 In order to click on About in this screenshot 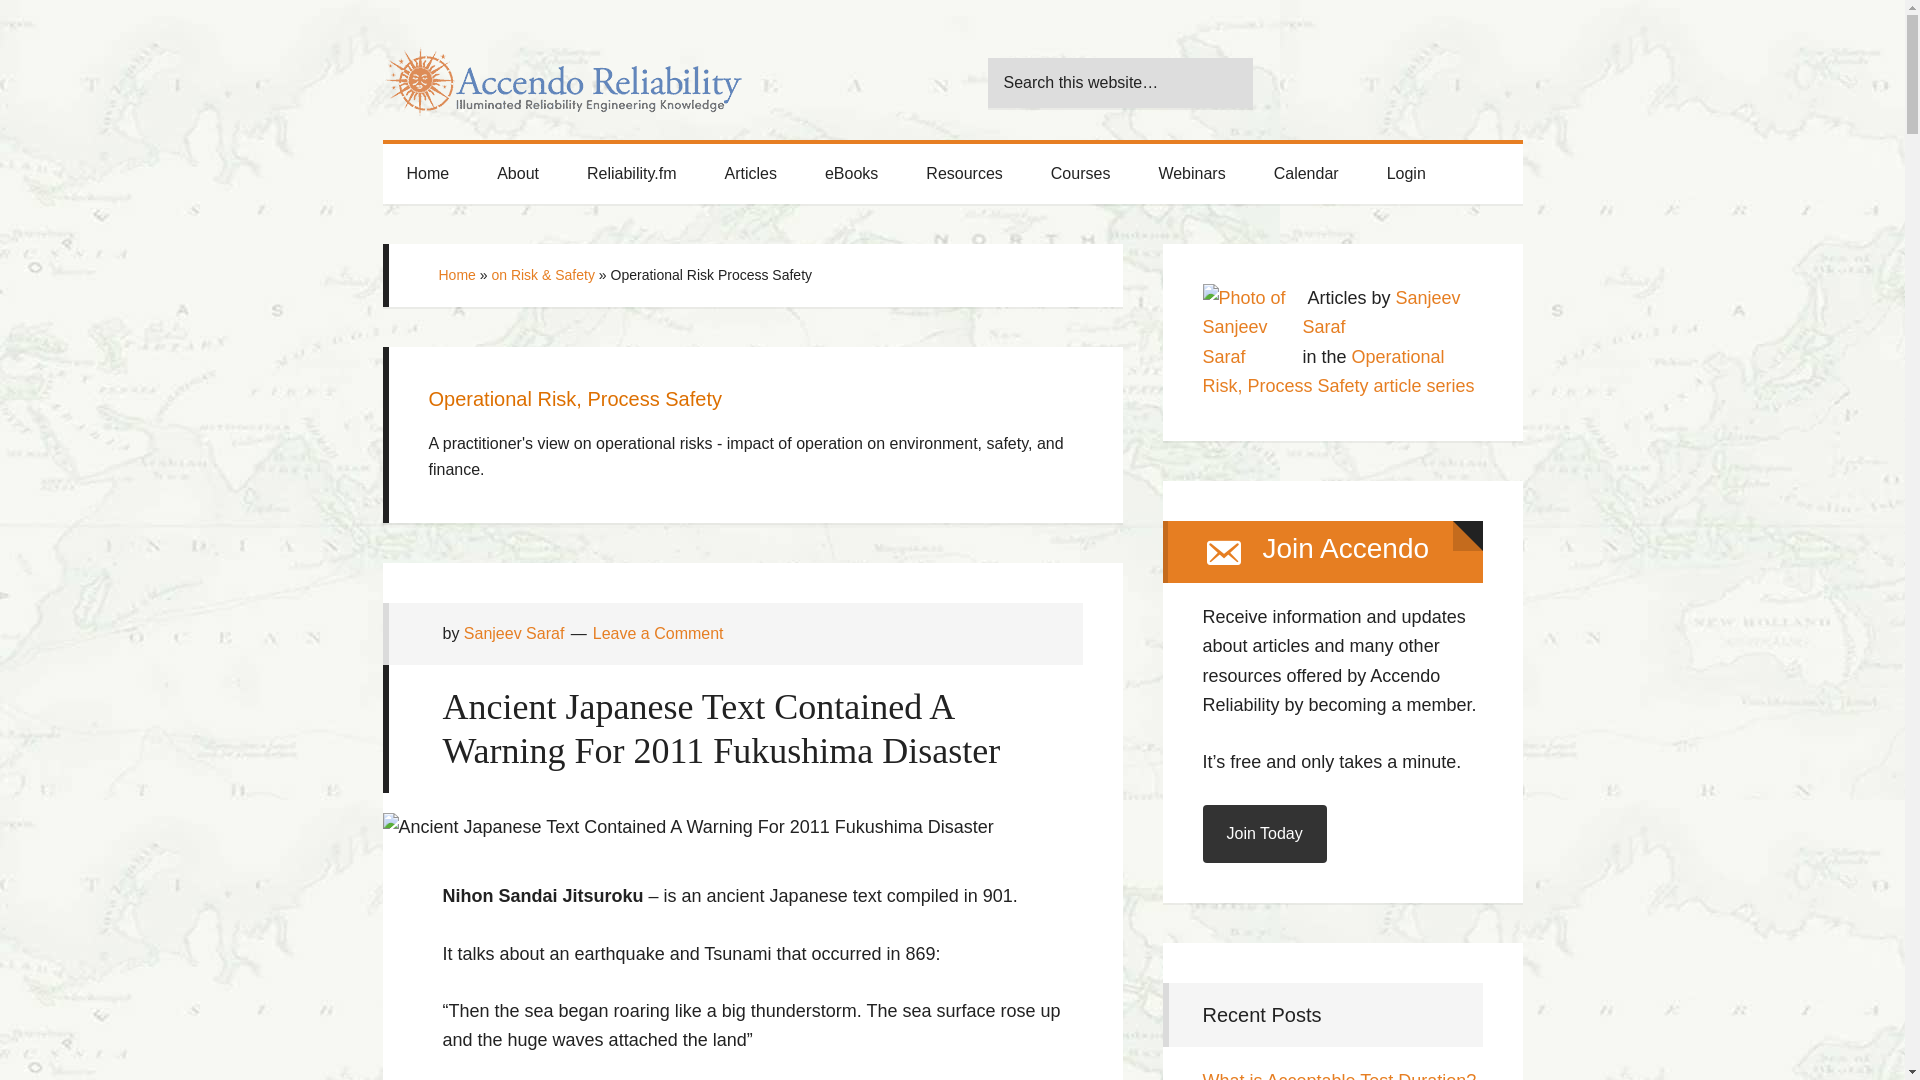, I will do `click(517, 174)`.